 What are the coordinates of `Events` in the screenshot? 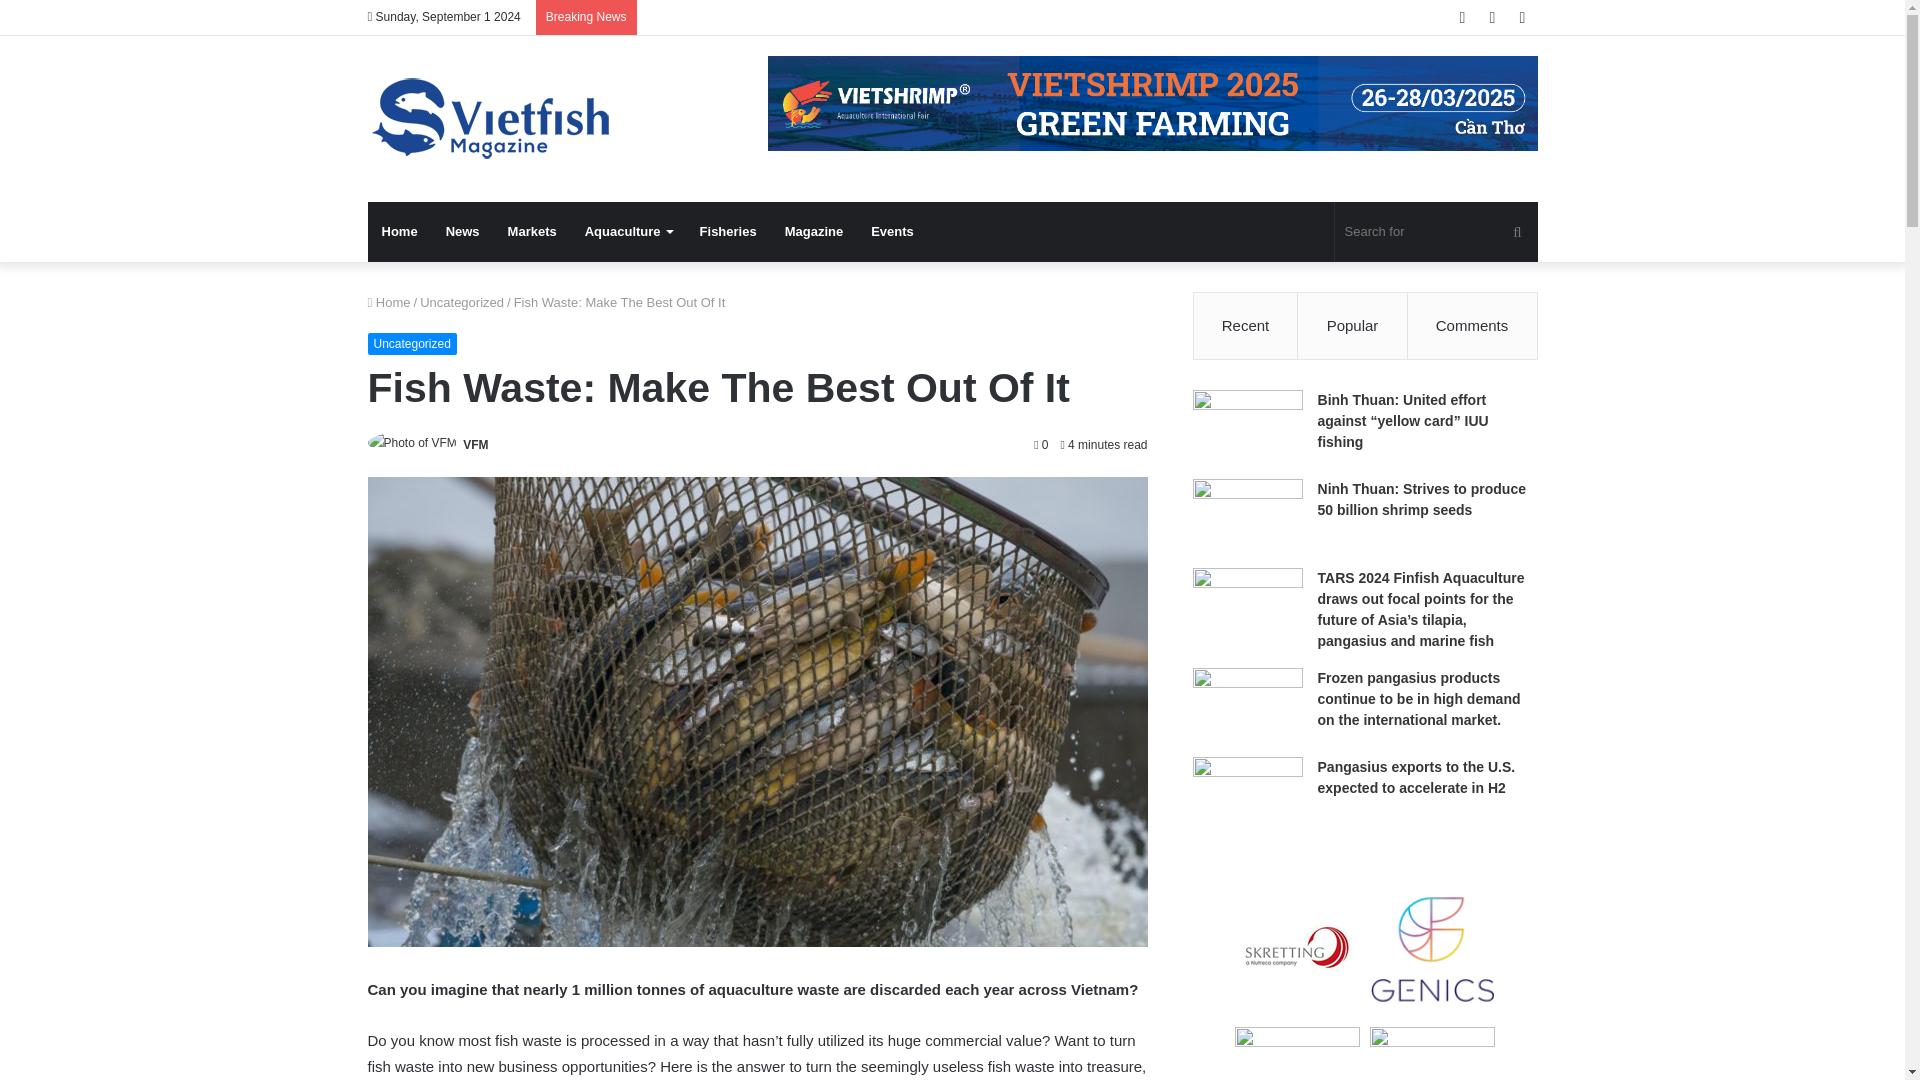 It's located at (892, 232).